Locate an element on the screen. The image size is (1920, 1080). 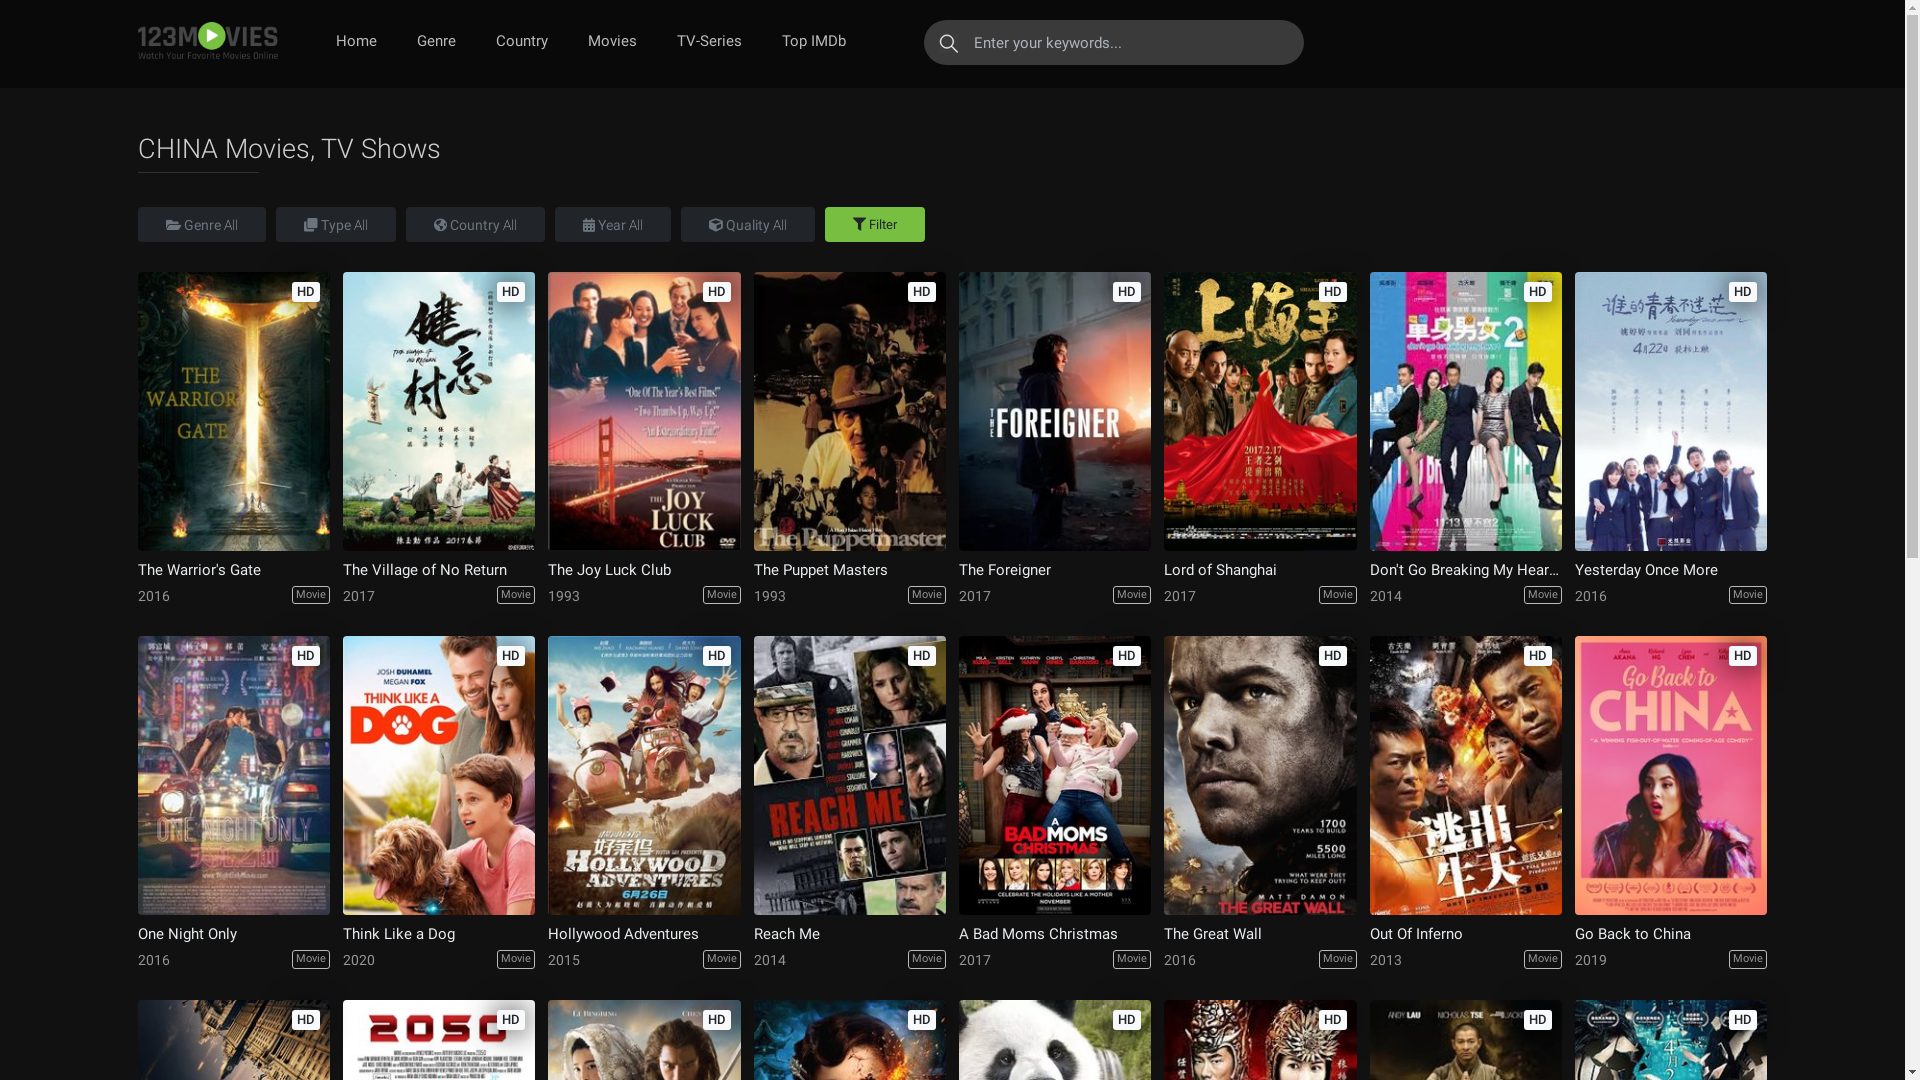
One Night Only is located at coordinates (234, 934).